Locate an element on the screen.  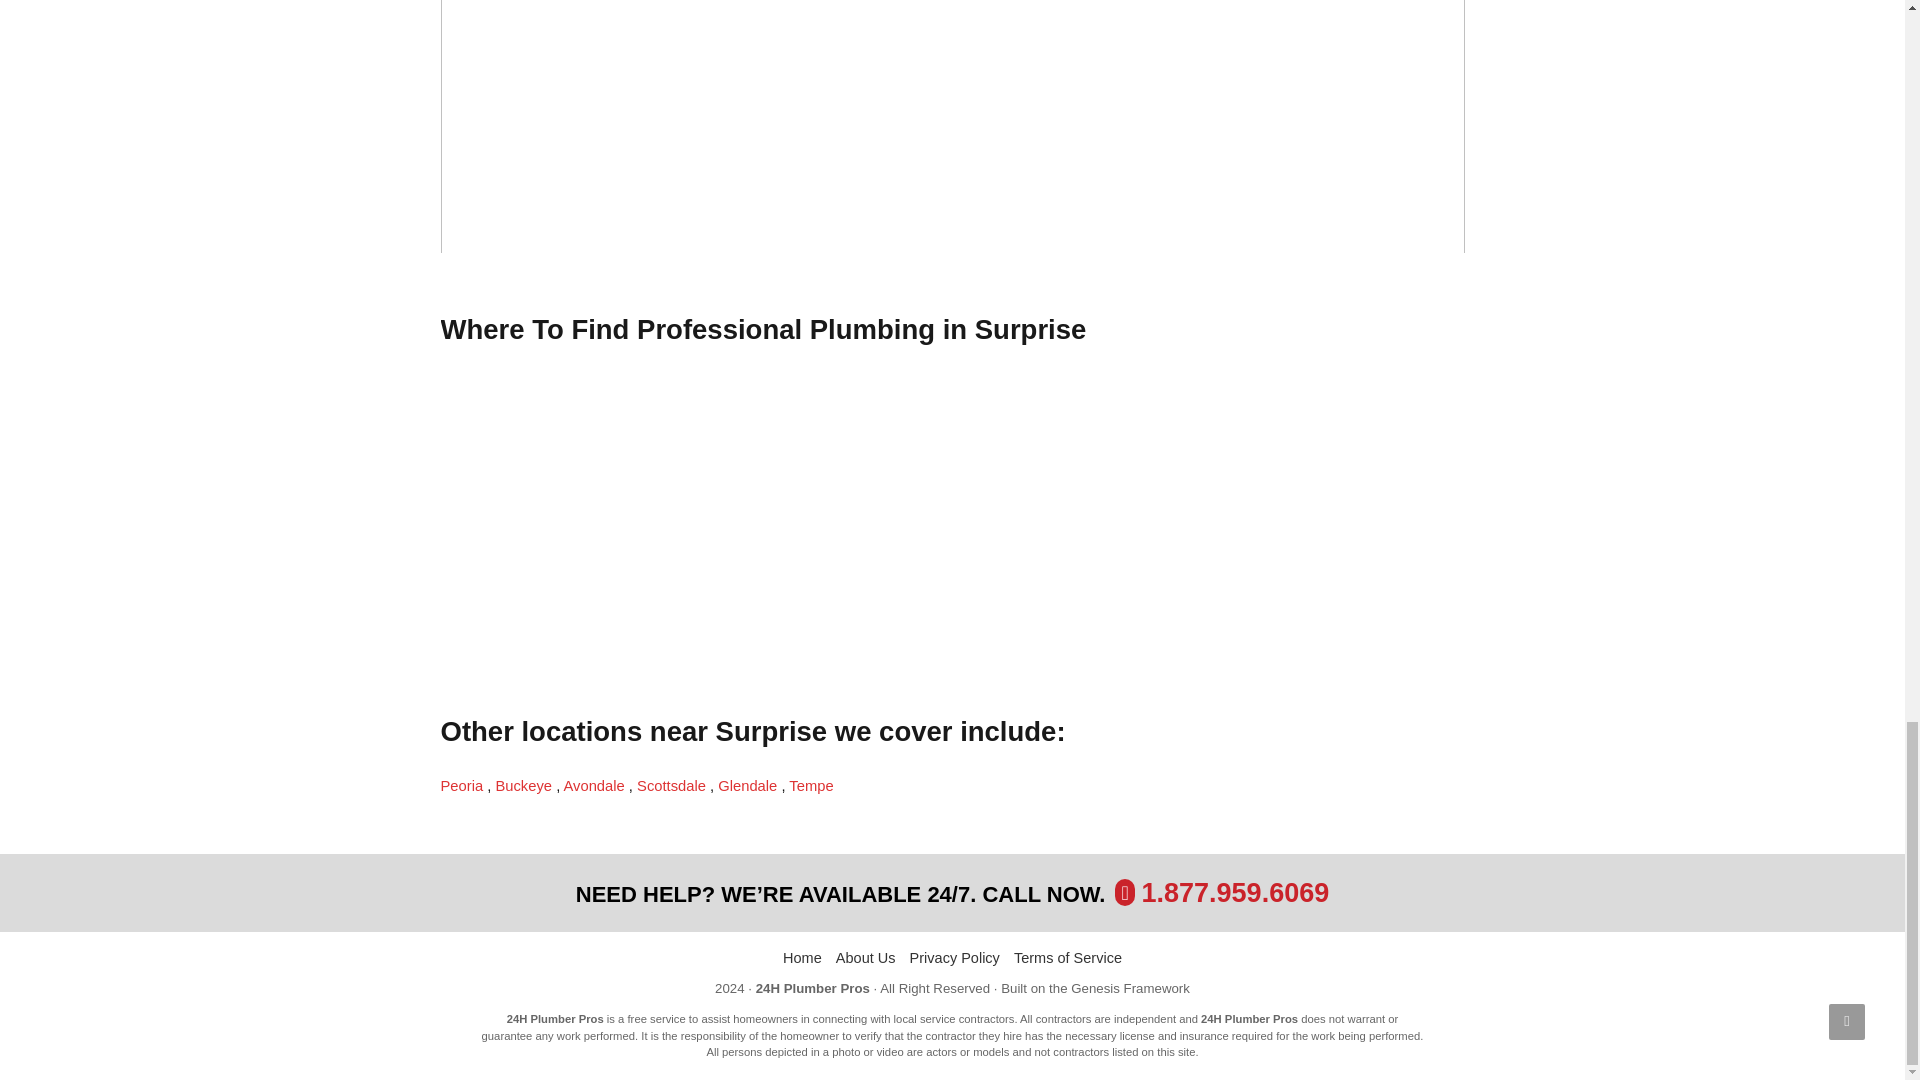
Emergency Plumber in Scottsdale is located at coordinates (674, 785).